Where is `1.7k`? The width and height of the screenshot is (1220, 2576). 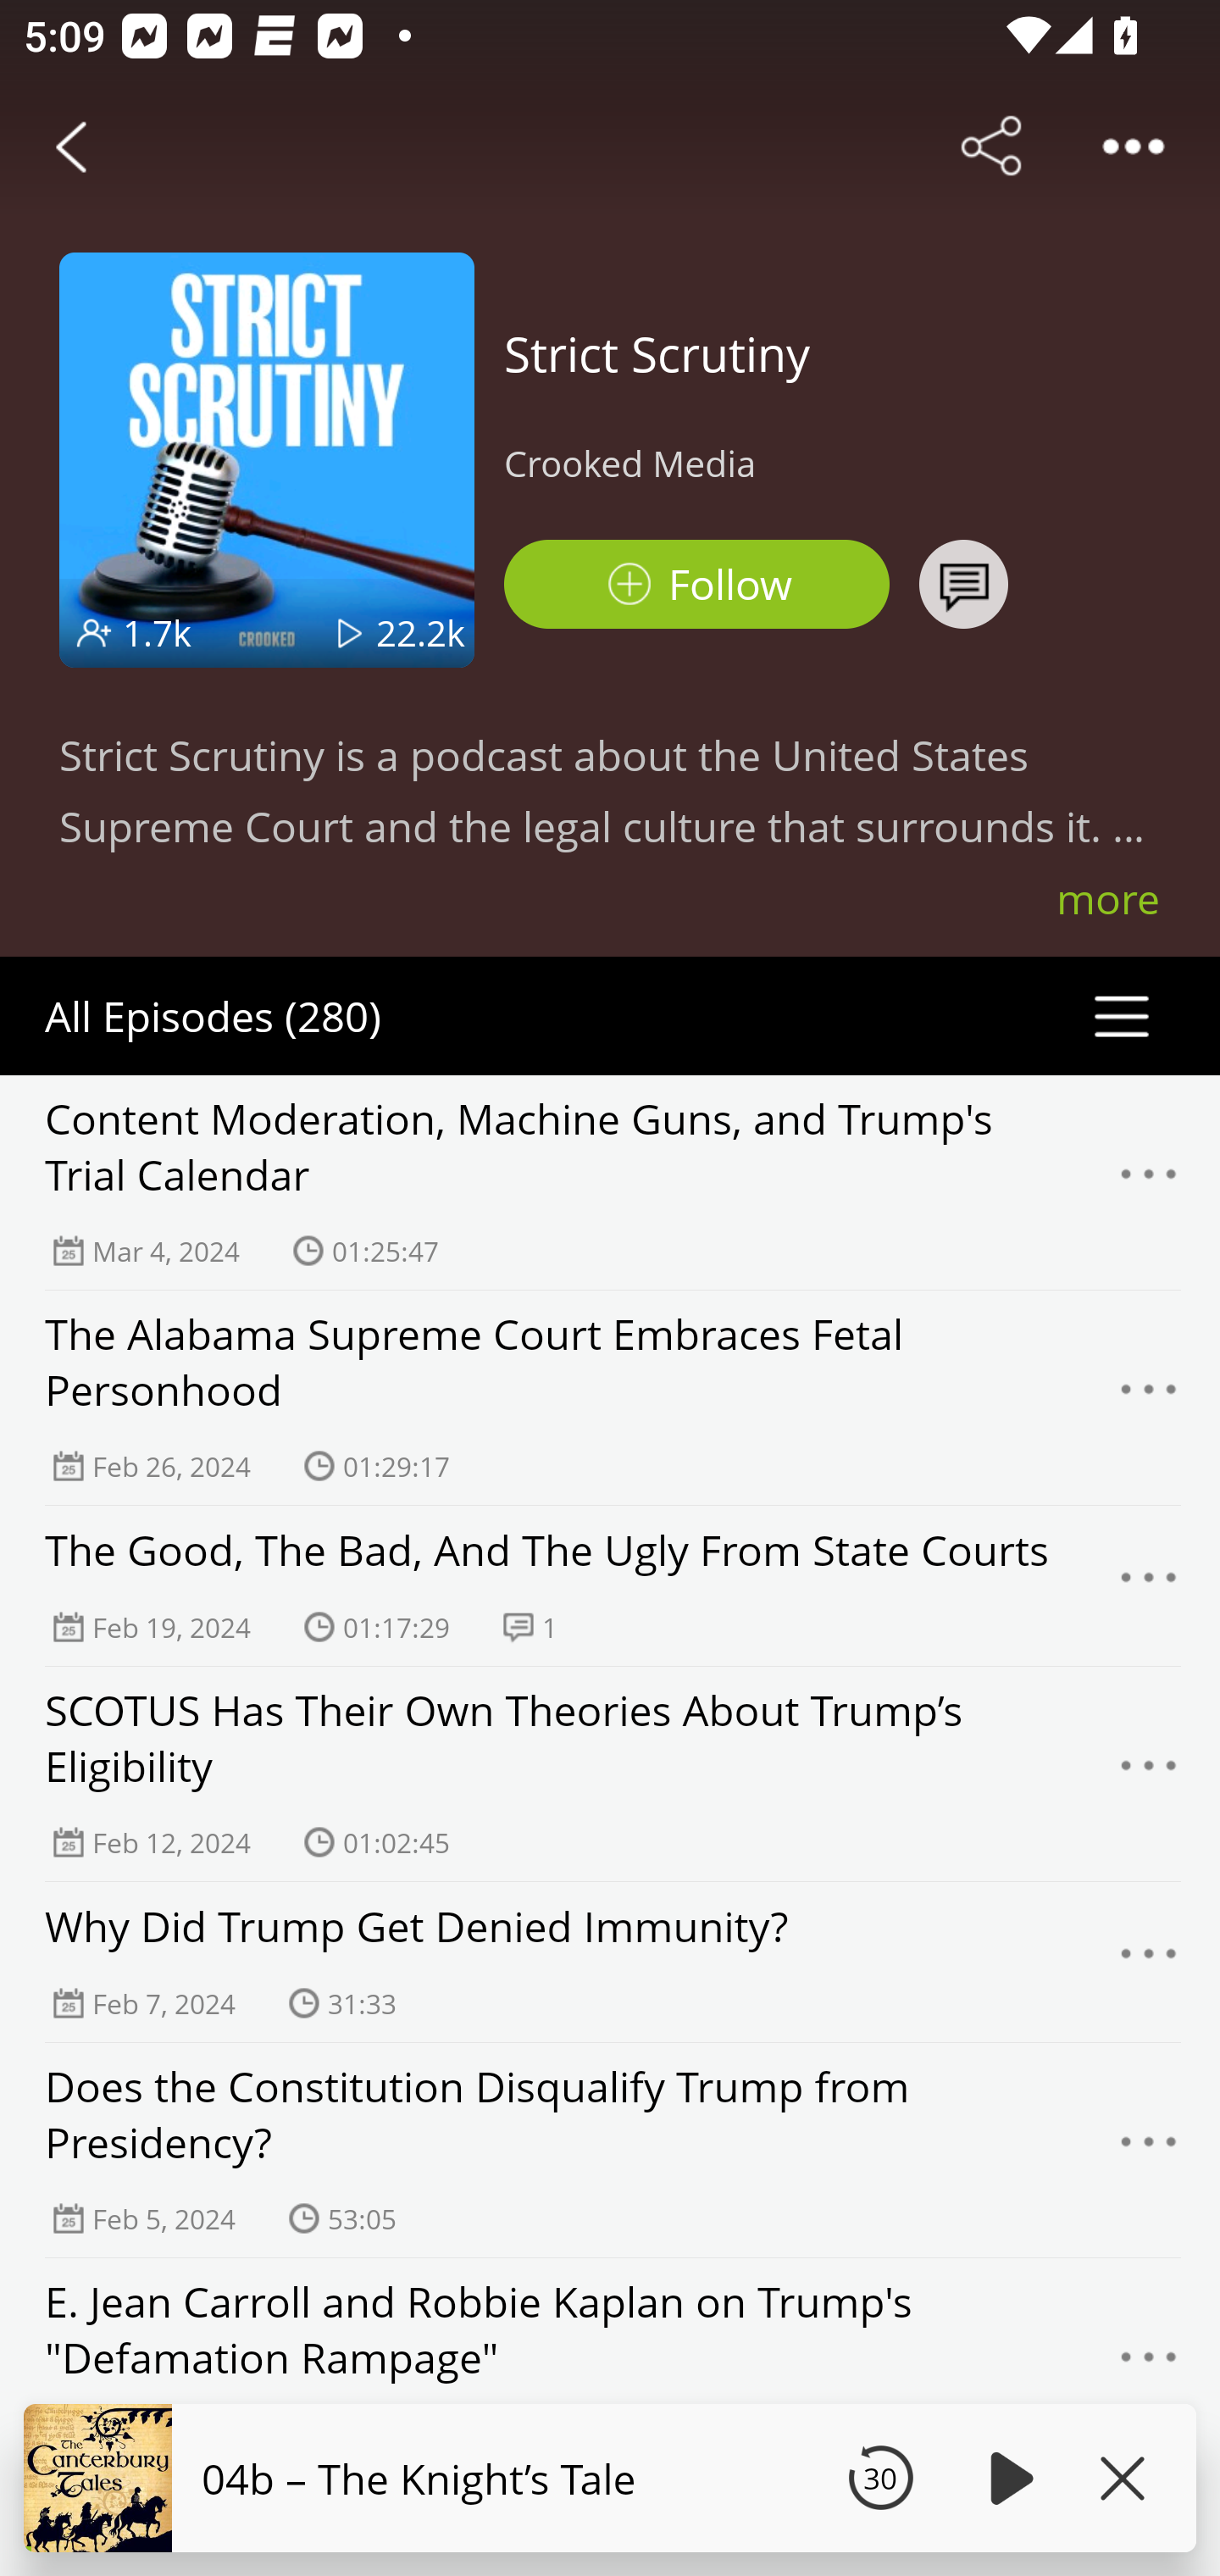 1.7k is located at coordinates (158, 632).